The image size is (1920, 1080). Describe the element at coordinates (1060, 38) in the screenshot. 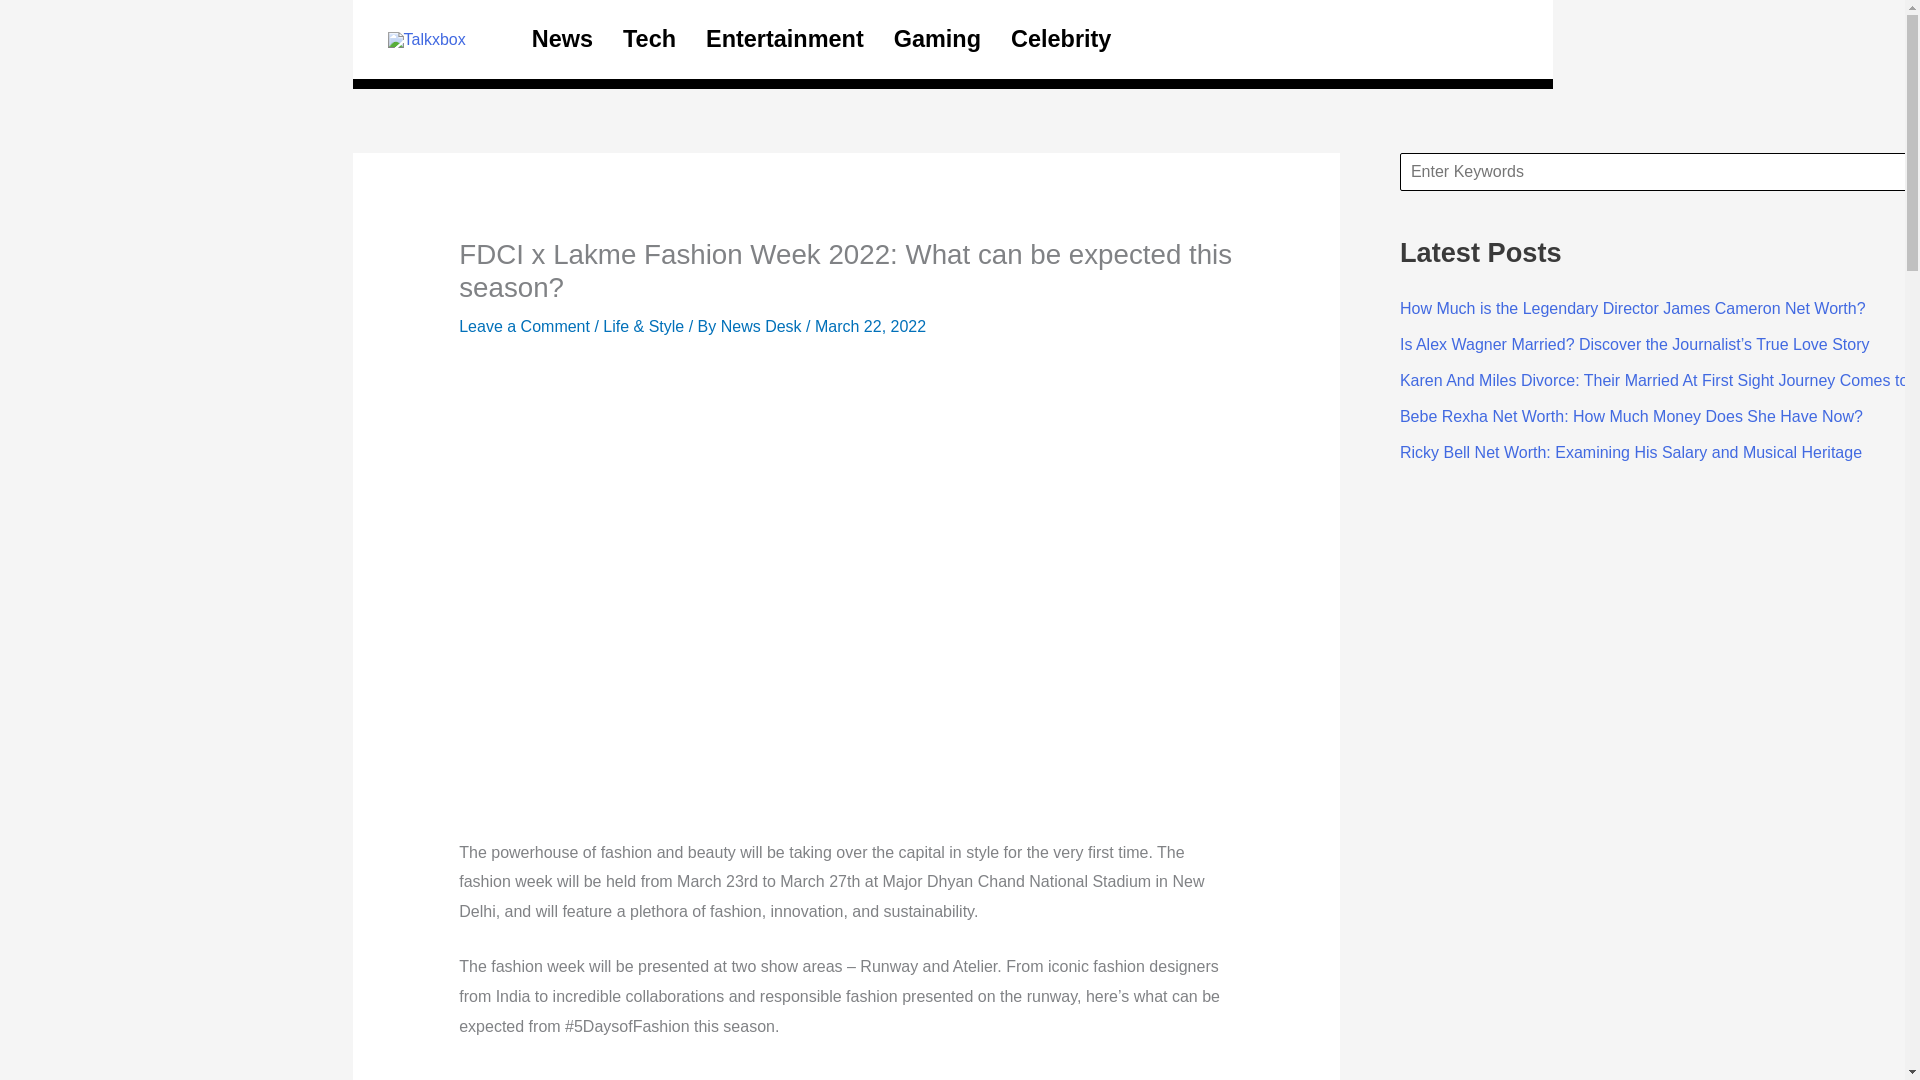

I see `Celebrity` at that location.